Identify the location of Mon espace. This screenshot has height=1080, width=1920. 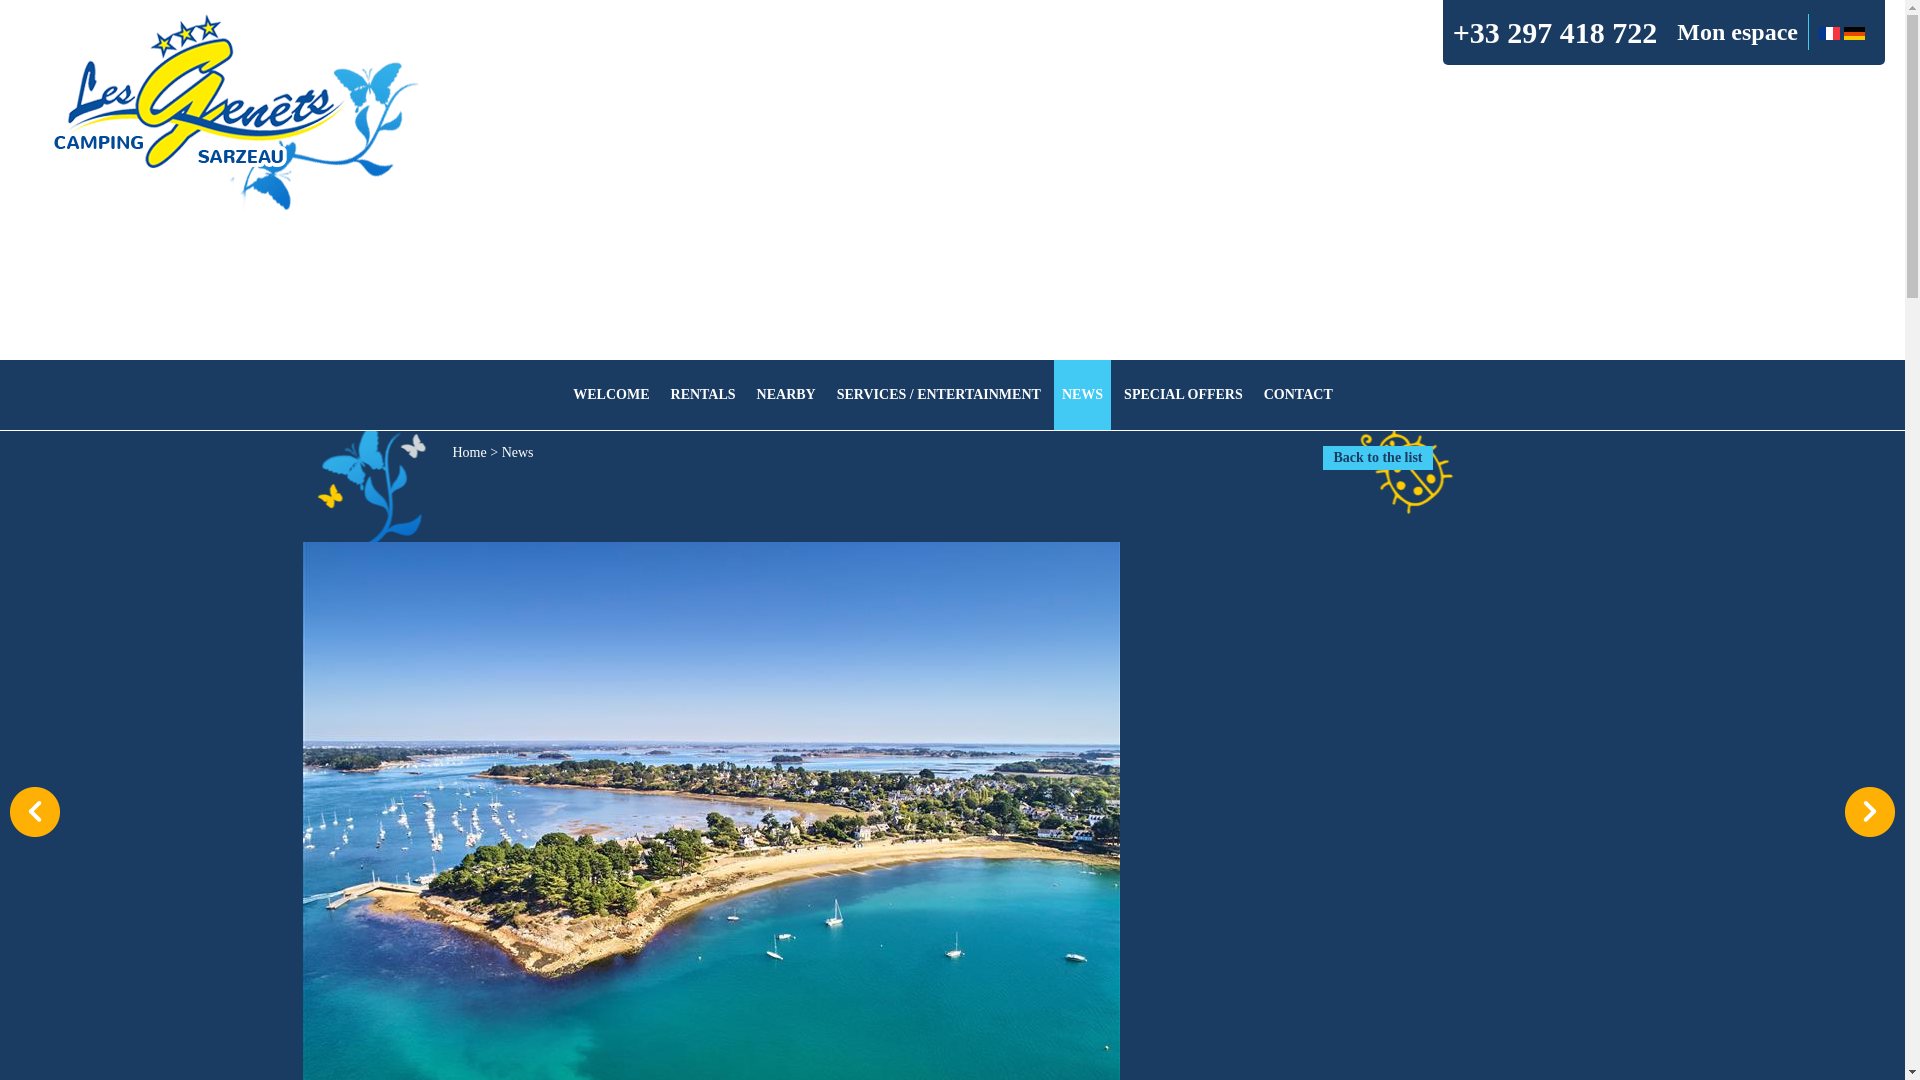
(1736, 32).